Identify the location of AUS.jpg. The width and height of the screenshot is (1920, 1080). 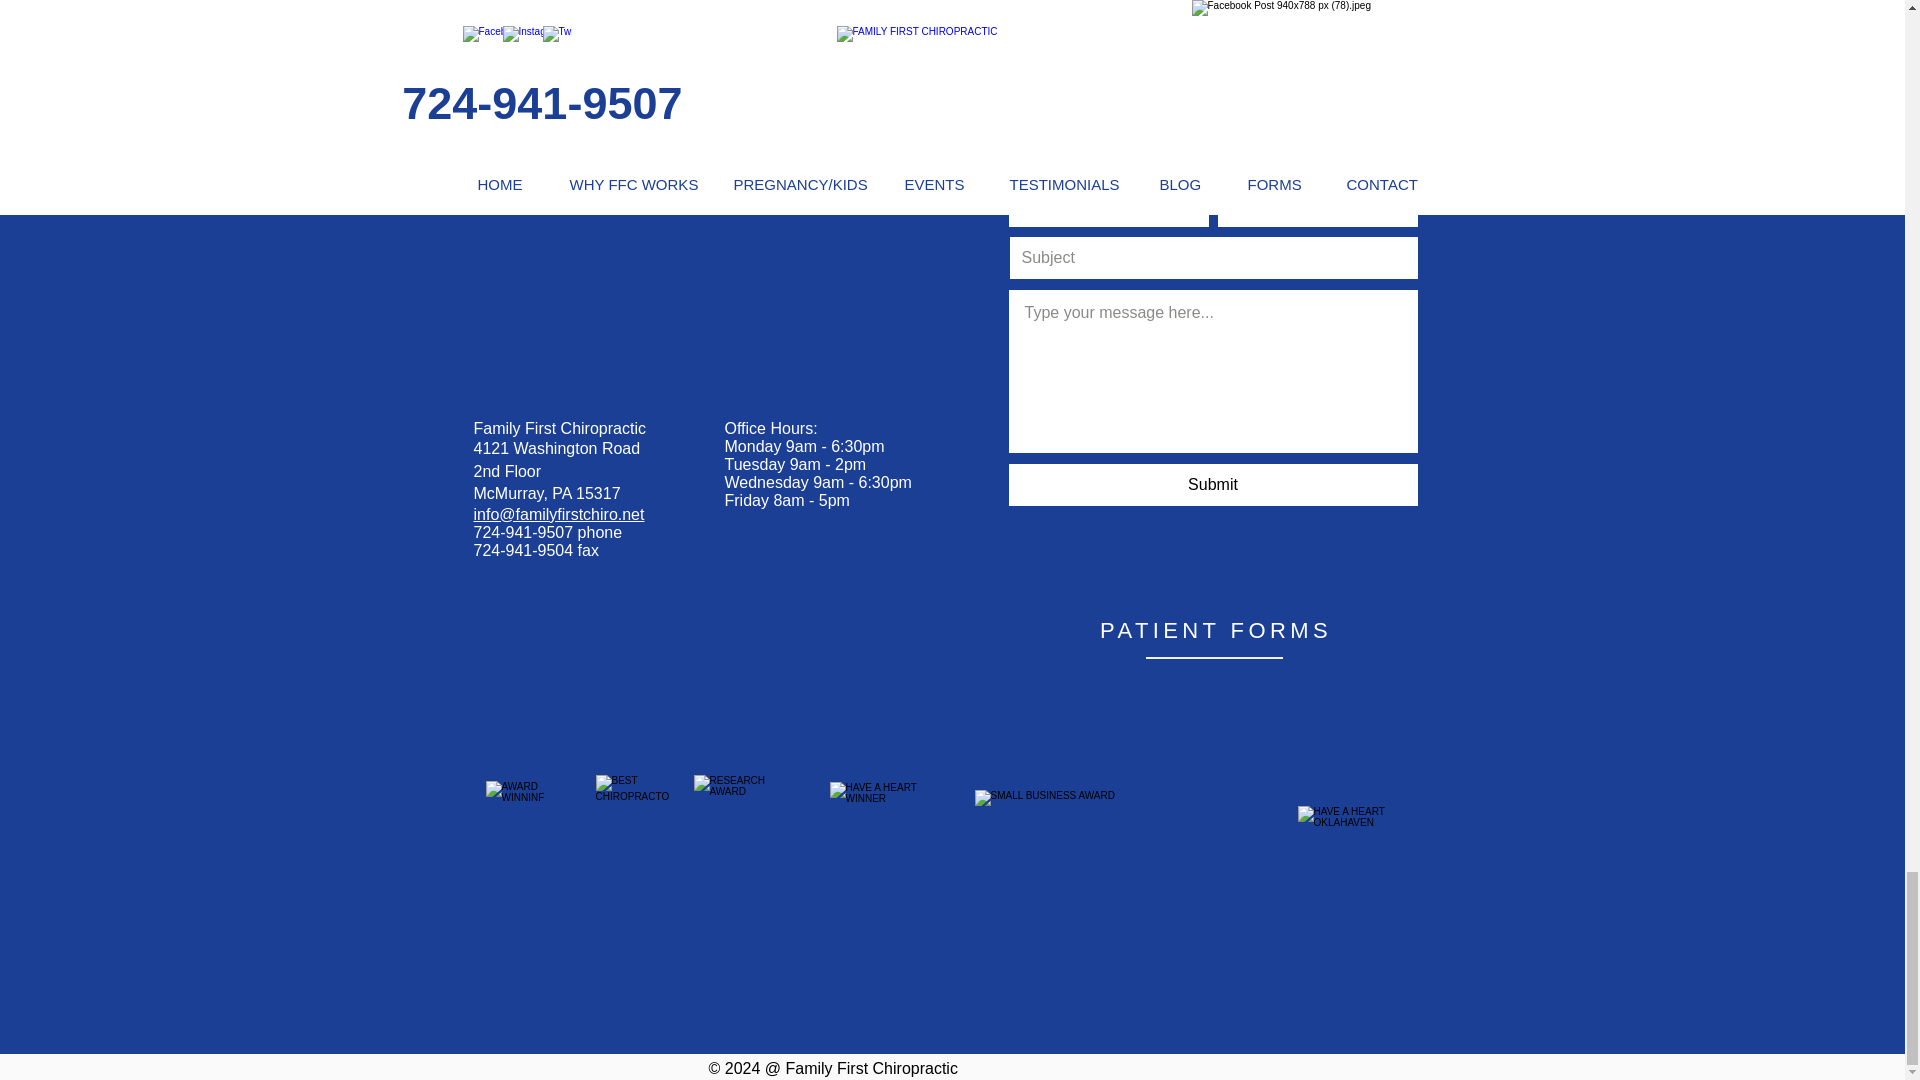
(746, 824).